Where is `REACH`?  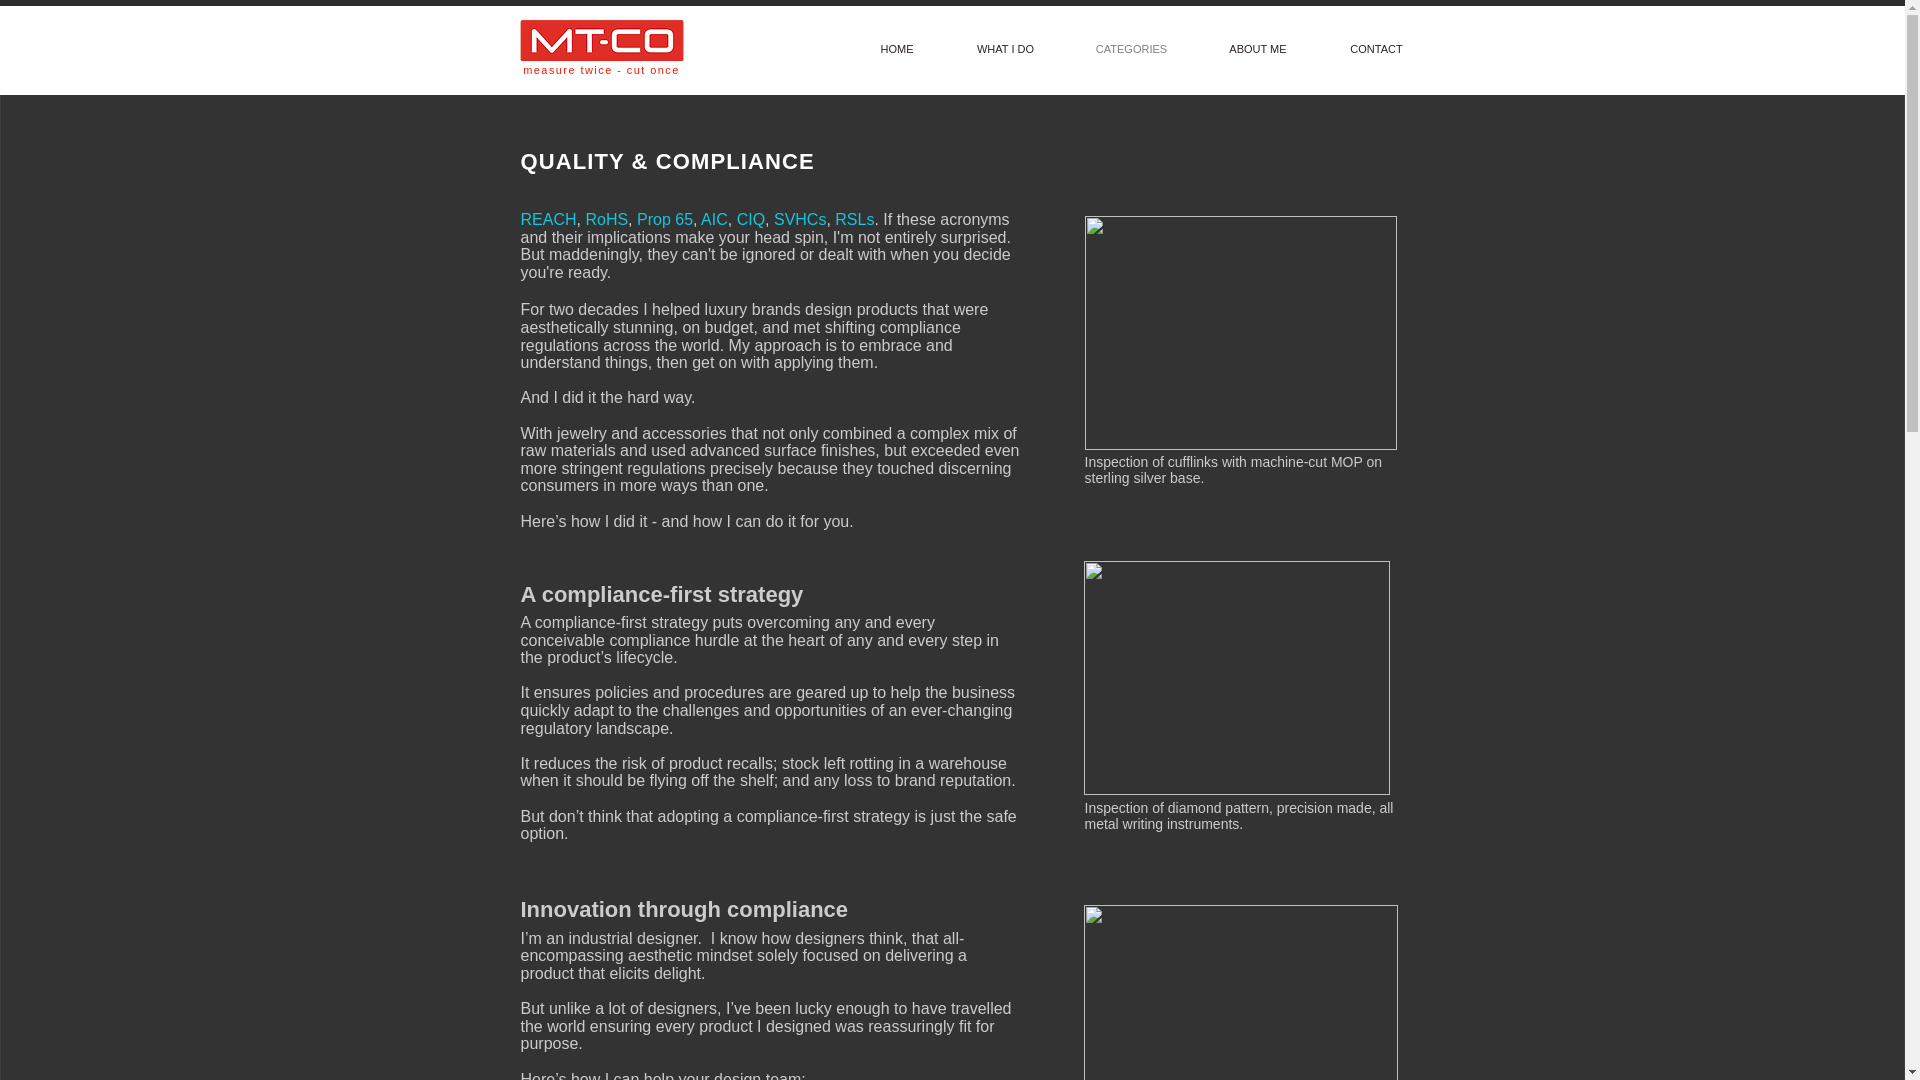
REACH is located at coordinates (548, 218).